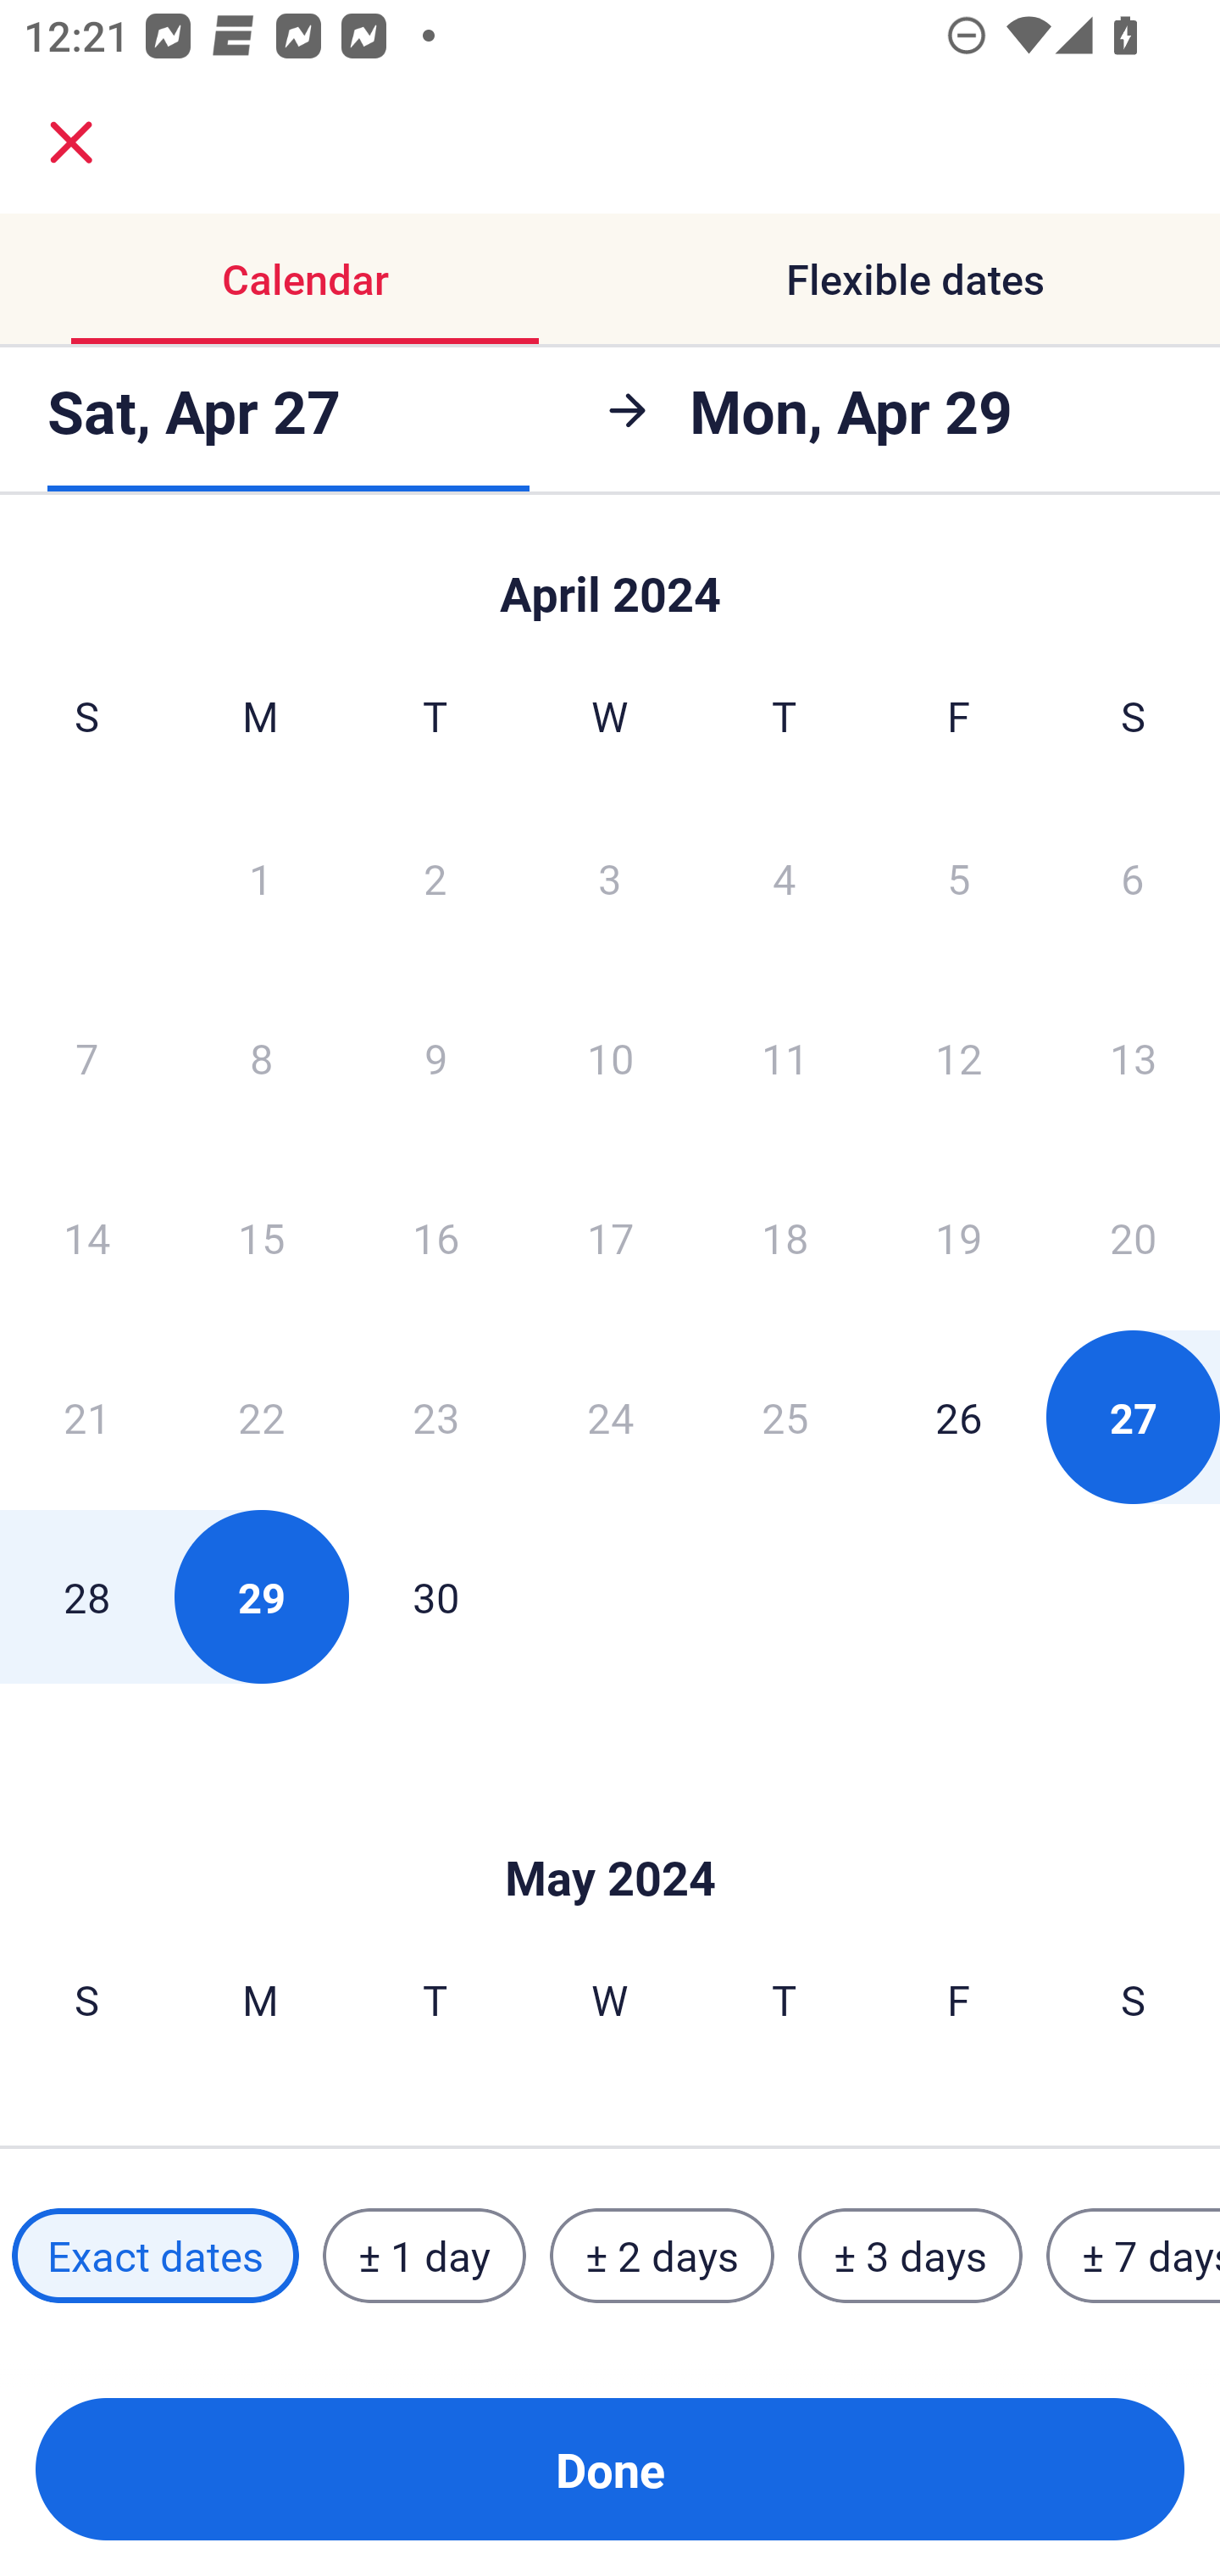 This screenshot has width=1220, height=2576. What do you see at coordinates (260, 878) in the screenshot?
I see `1 Monday, April 1, 2024` at bounding box center [260, 878].